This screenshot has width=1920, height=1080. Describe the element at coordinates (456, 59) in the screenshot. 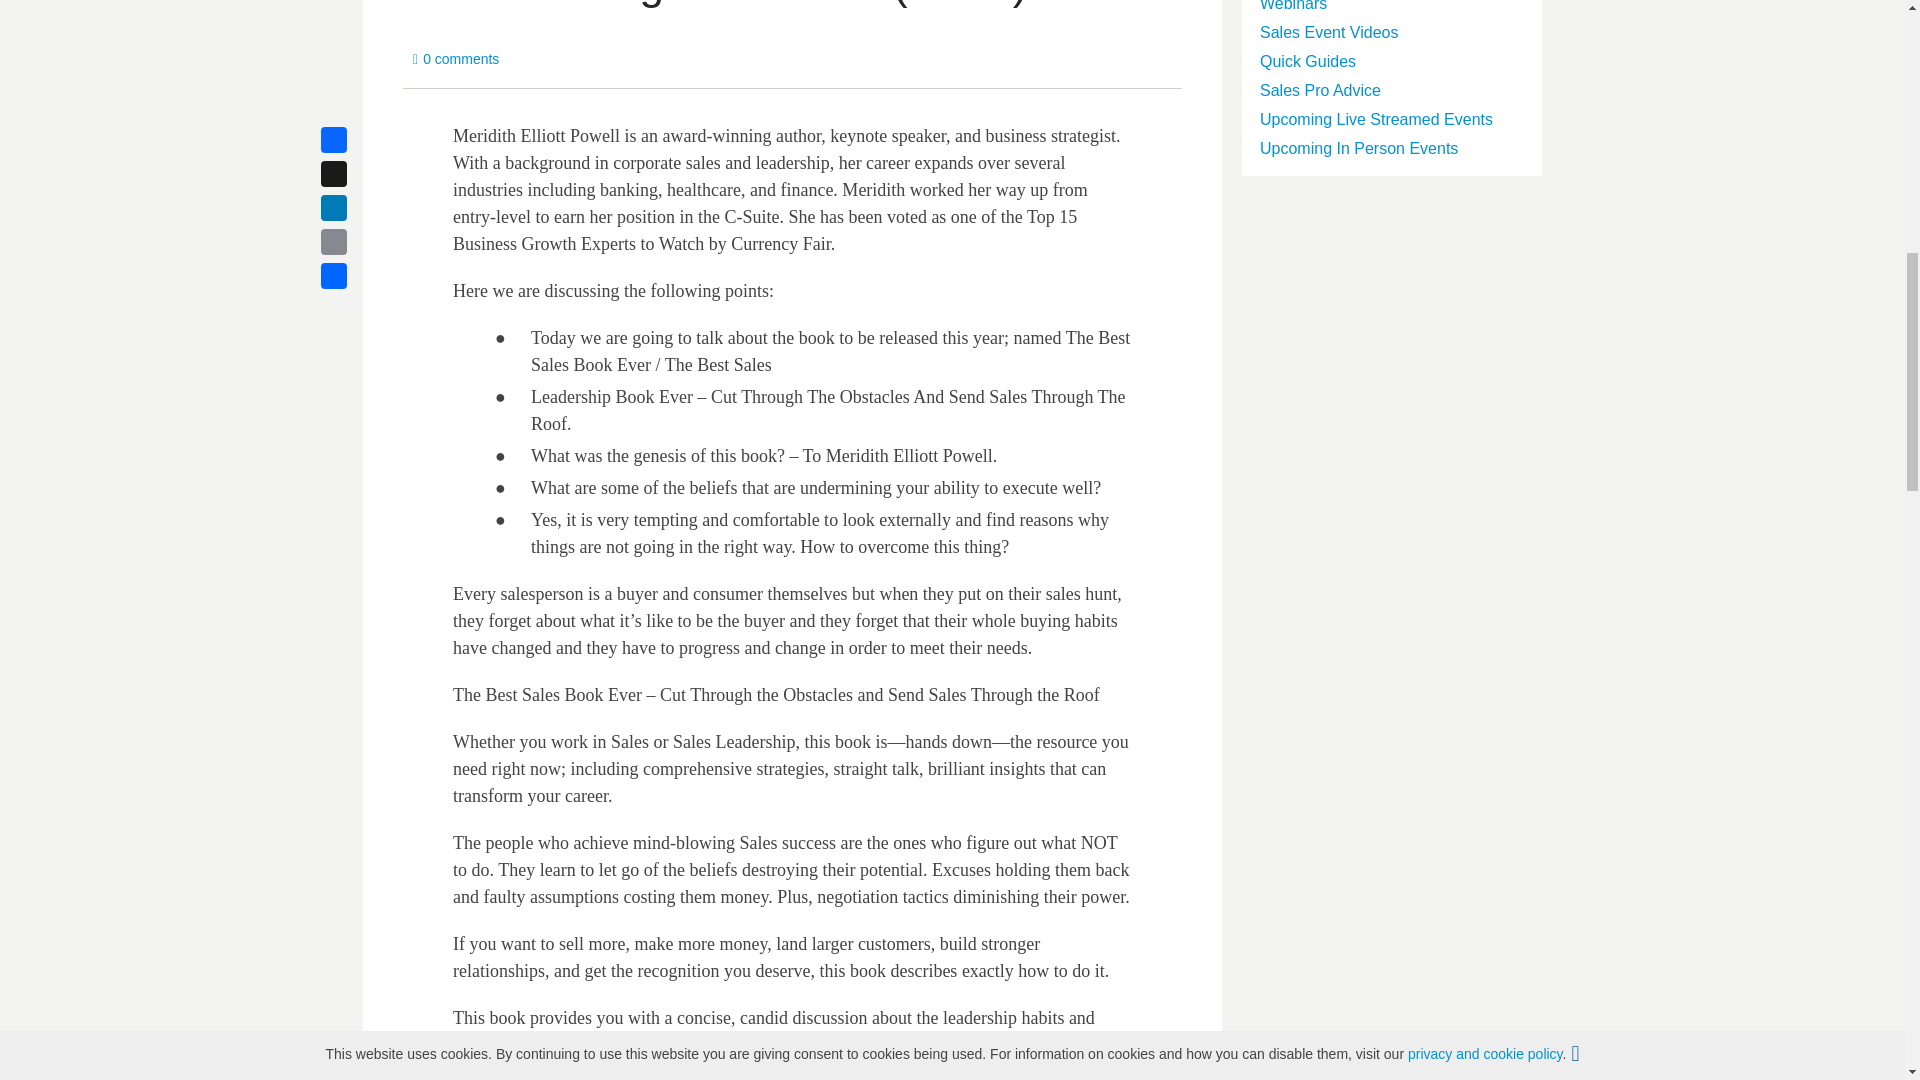

I see `0 comments` at that location.